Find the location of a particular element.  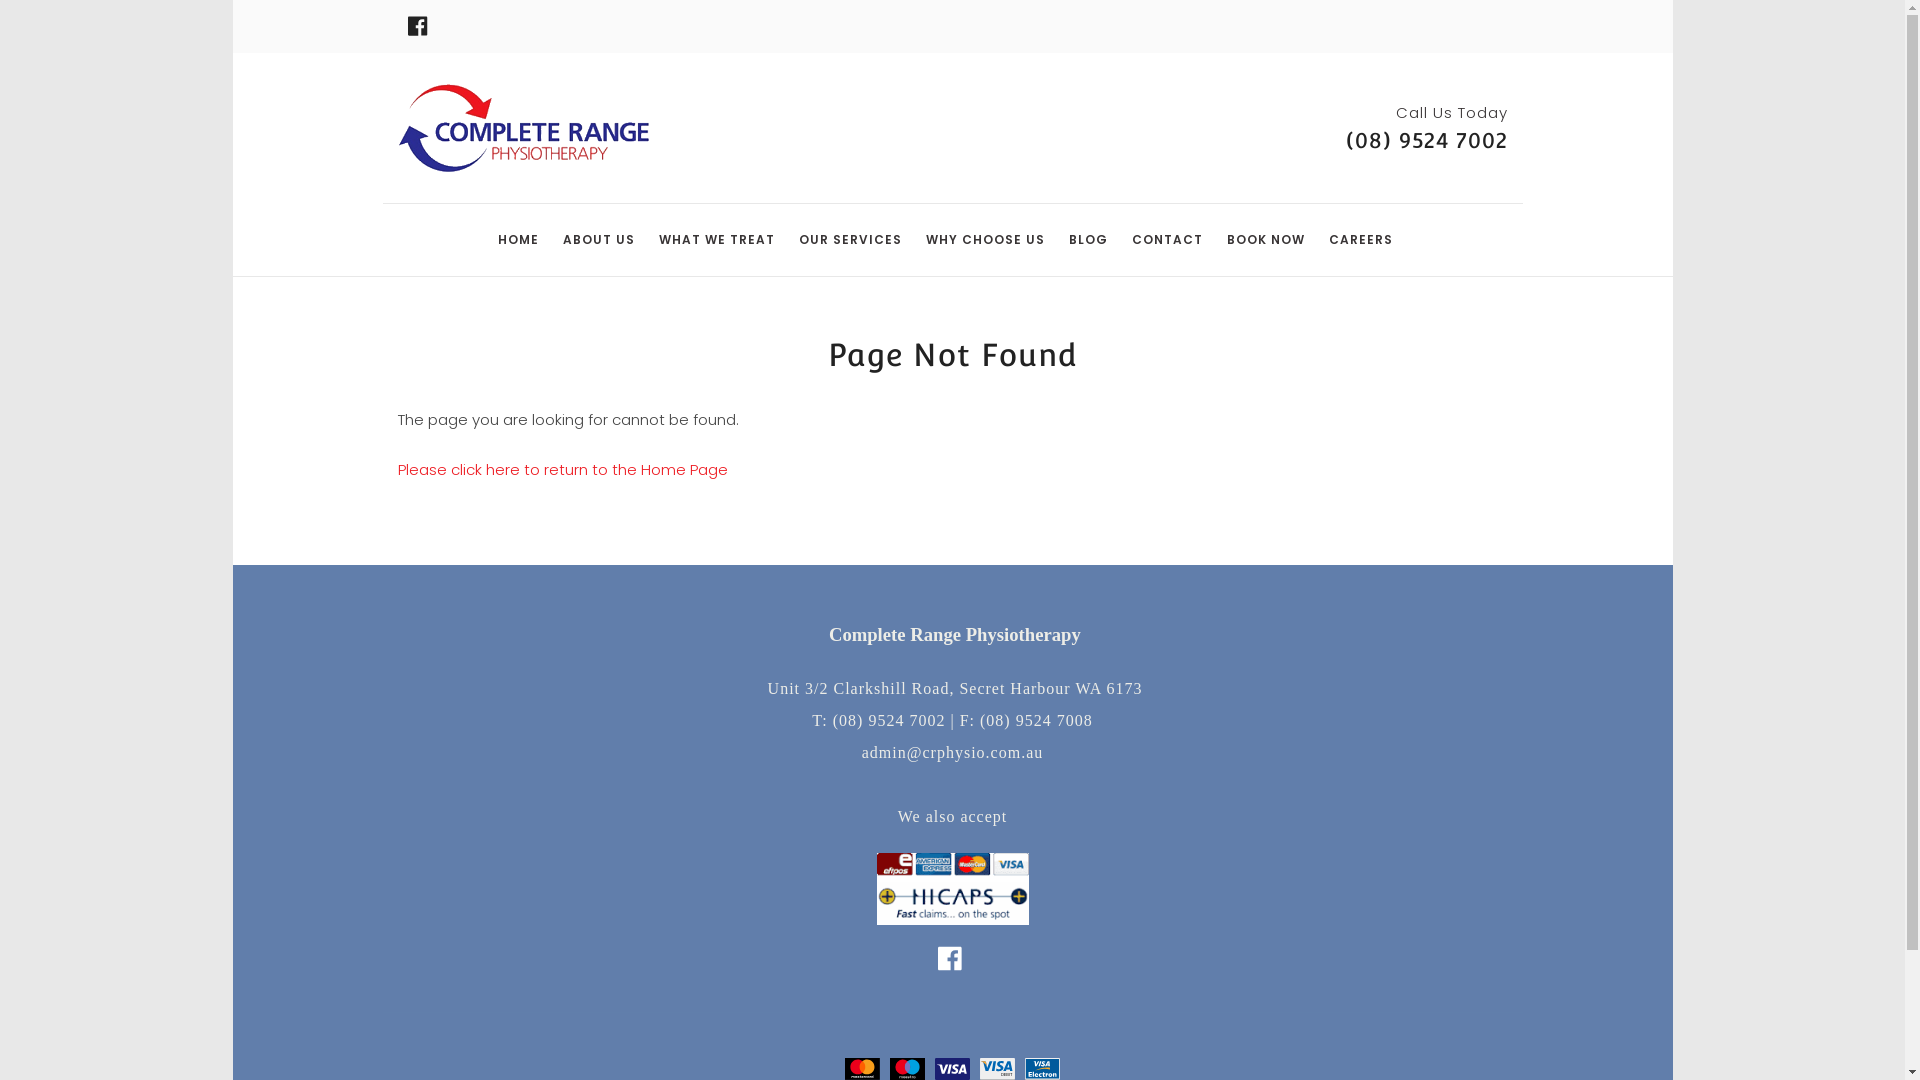

BLOG is located at coordinates (1088, 240).